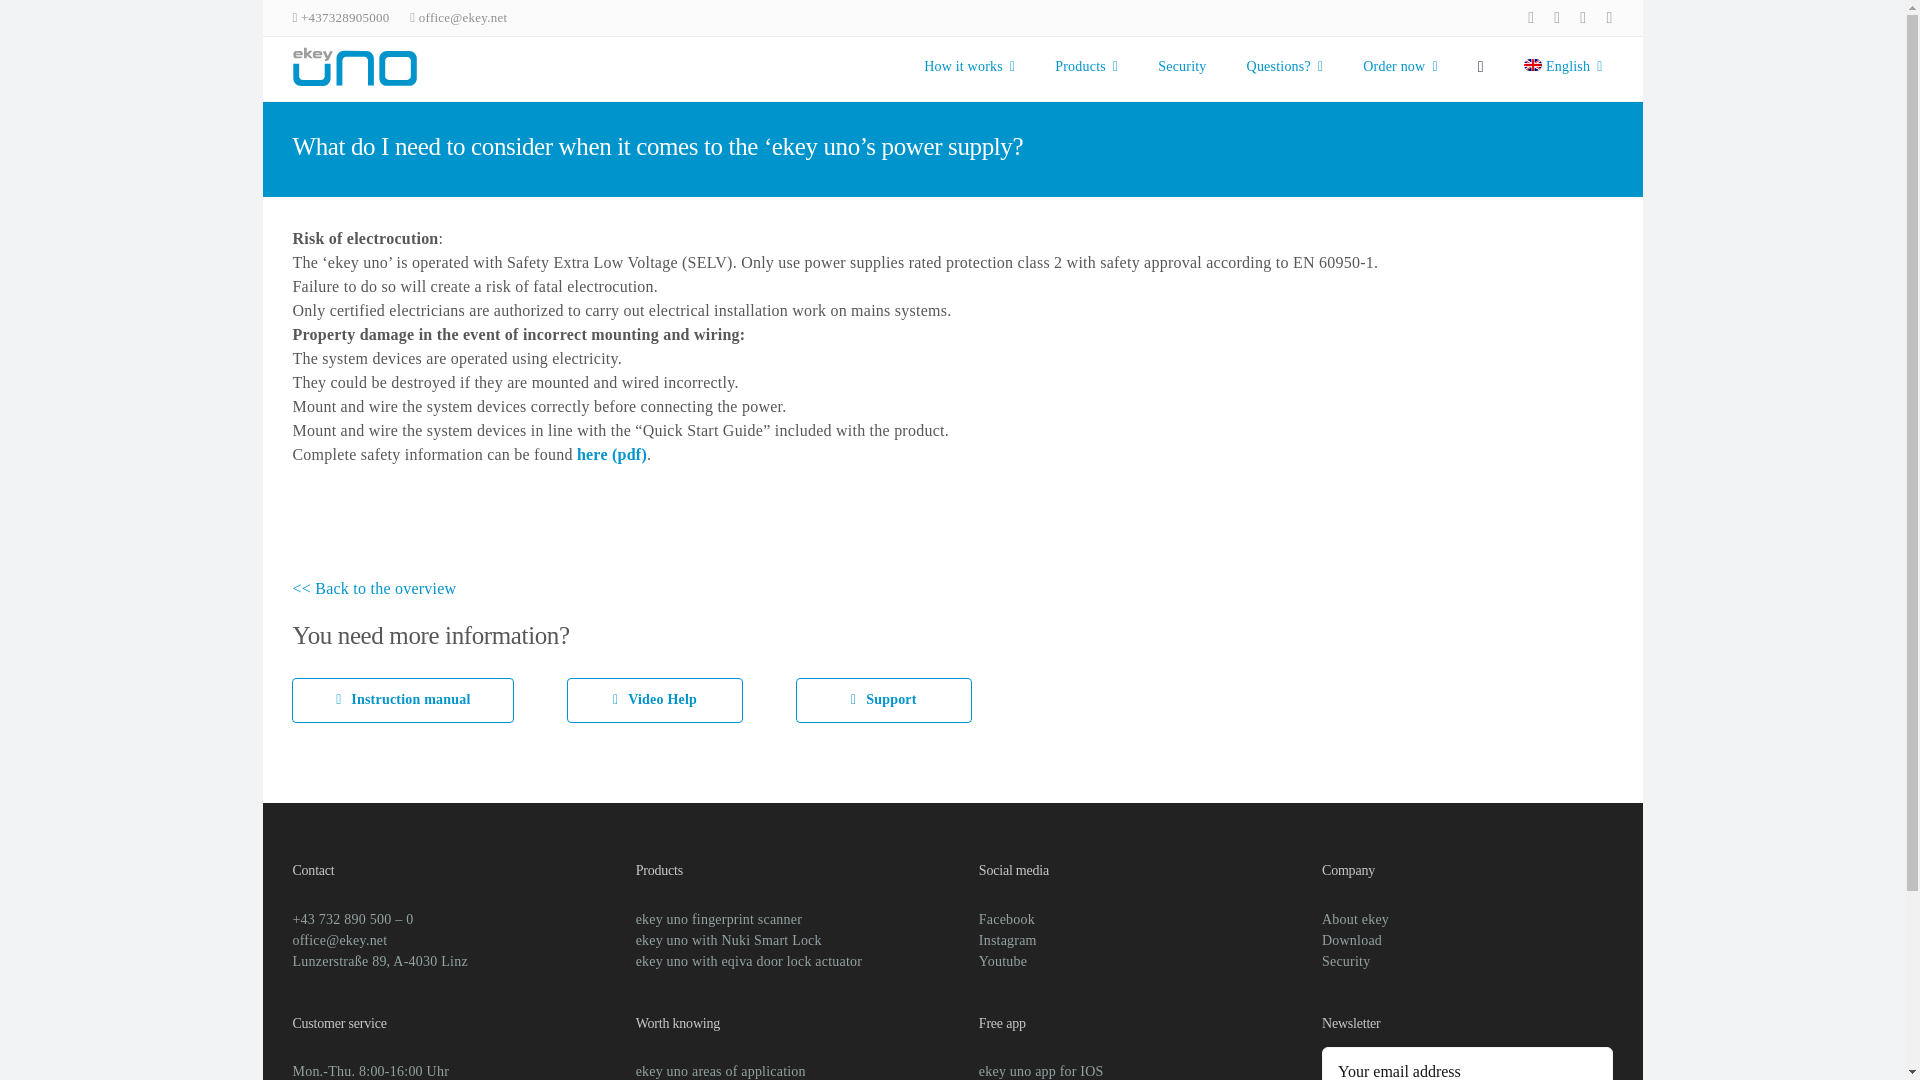  What do you see at coordinates (402, 700) in the screenshot?
I see `Instruction manual` at bounding box center [402, 700].